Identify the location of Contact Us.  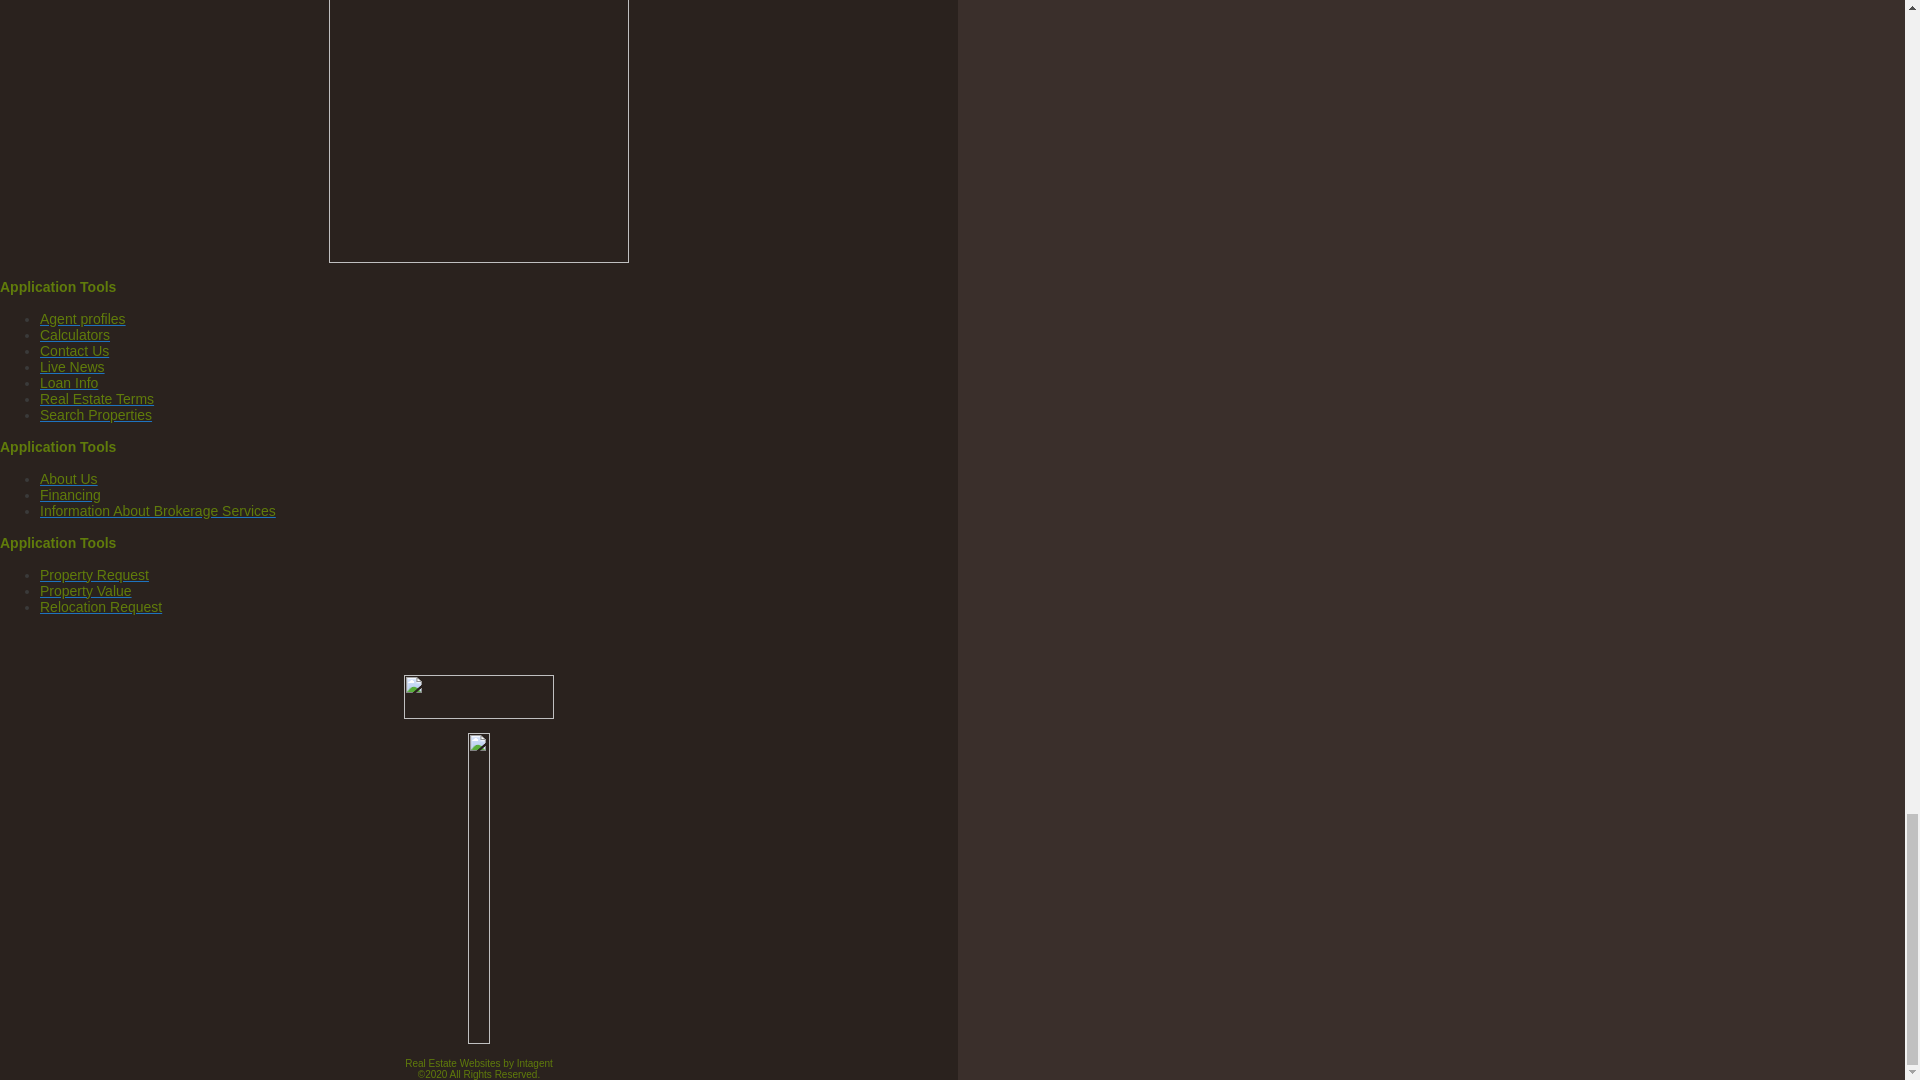
(74, 350).